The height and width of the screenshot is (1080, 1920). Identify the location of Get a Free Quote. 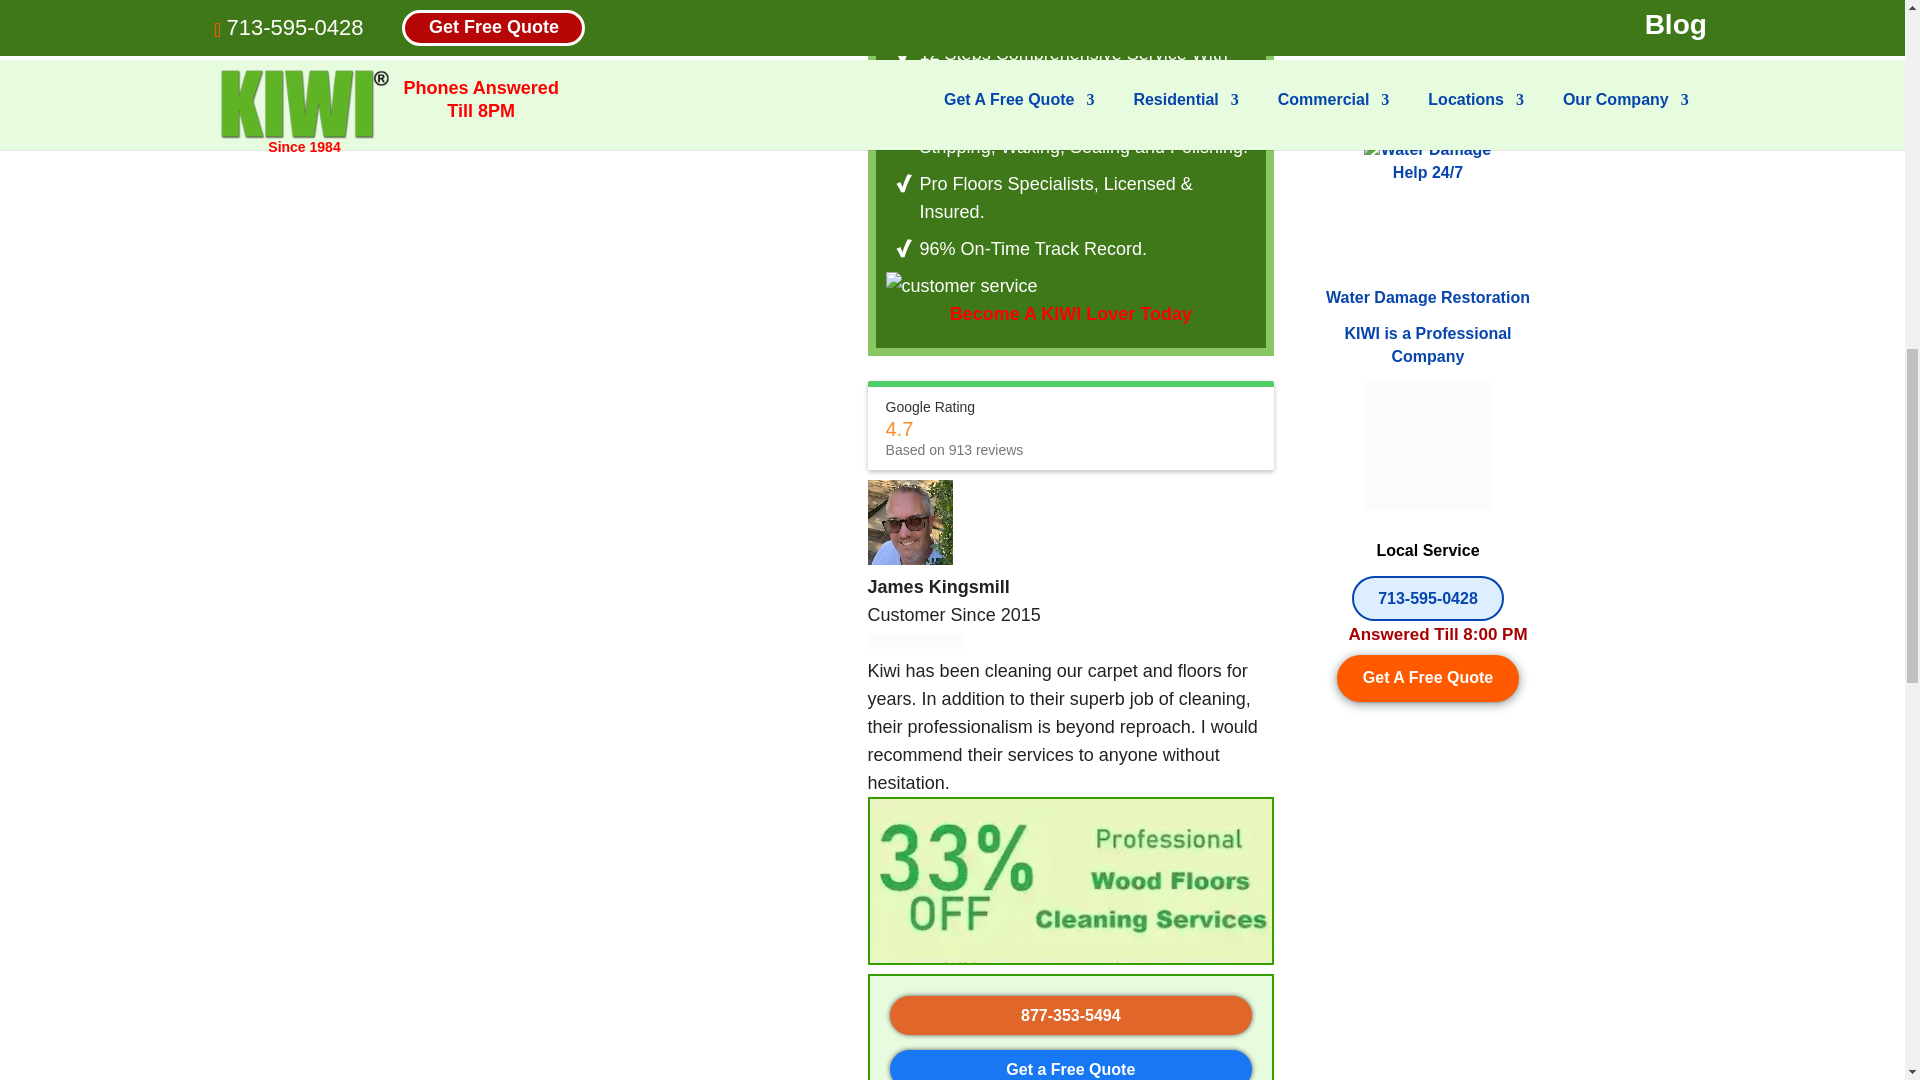
(1070, 1068).